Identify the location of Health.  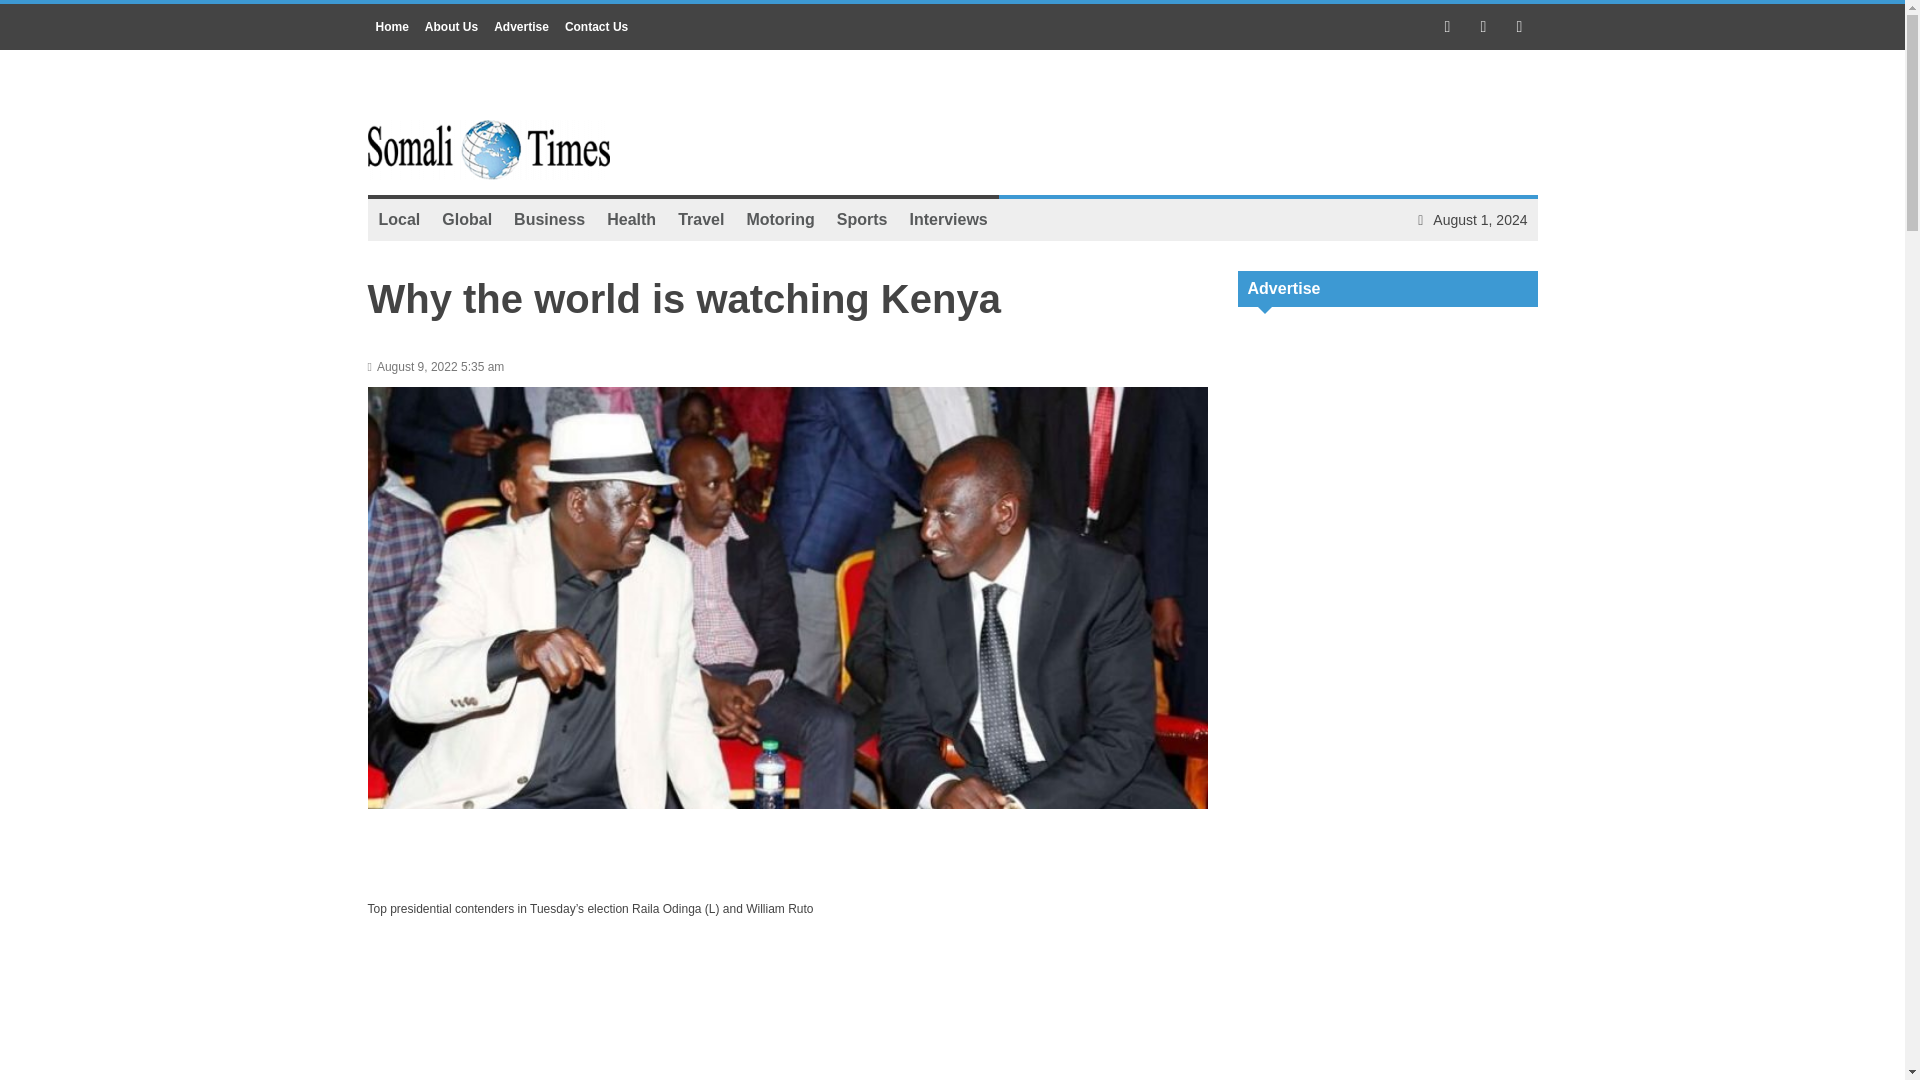
(630, 219).